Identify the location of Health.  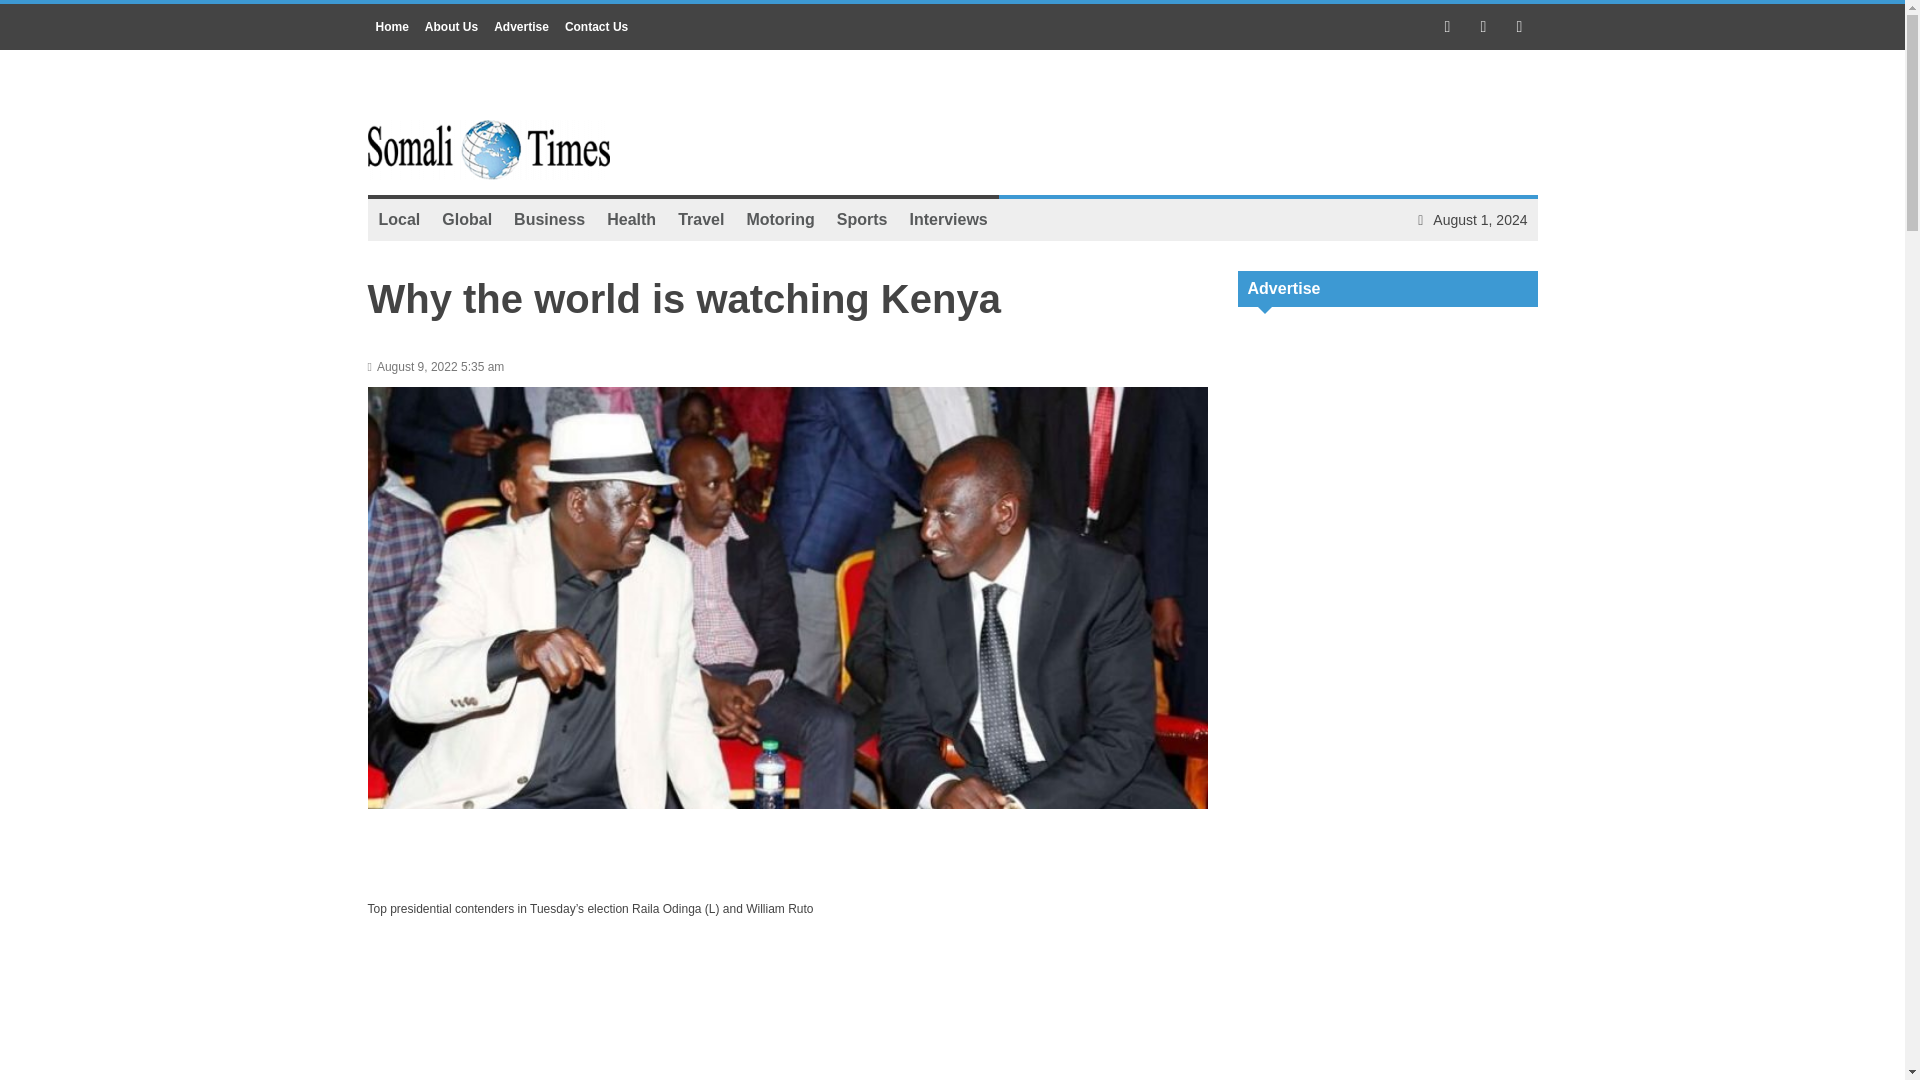
(630, 219).